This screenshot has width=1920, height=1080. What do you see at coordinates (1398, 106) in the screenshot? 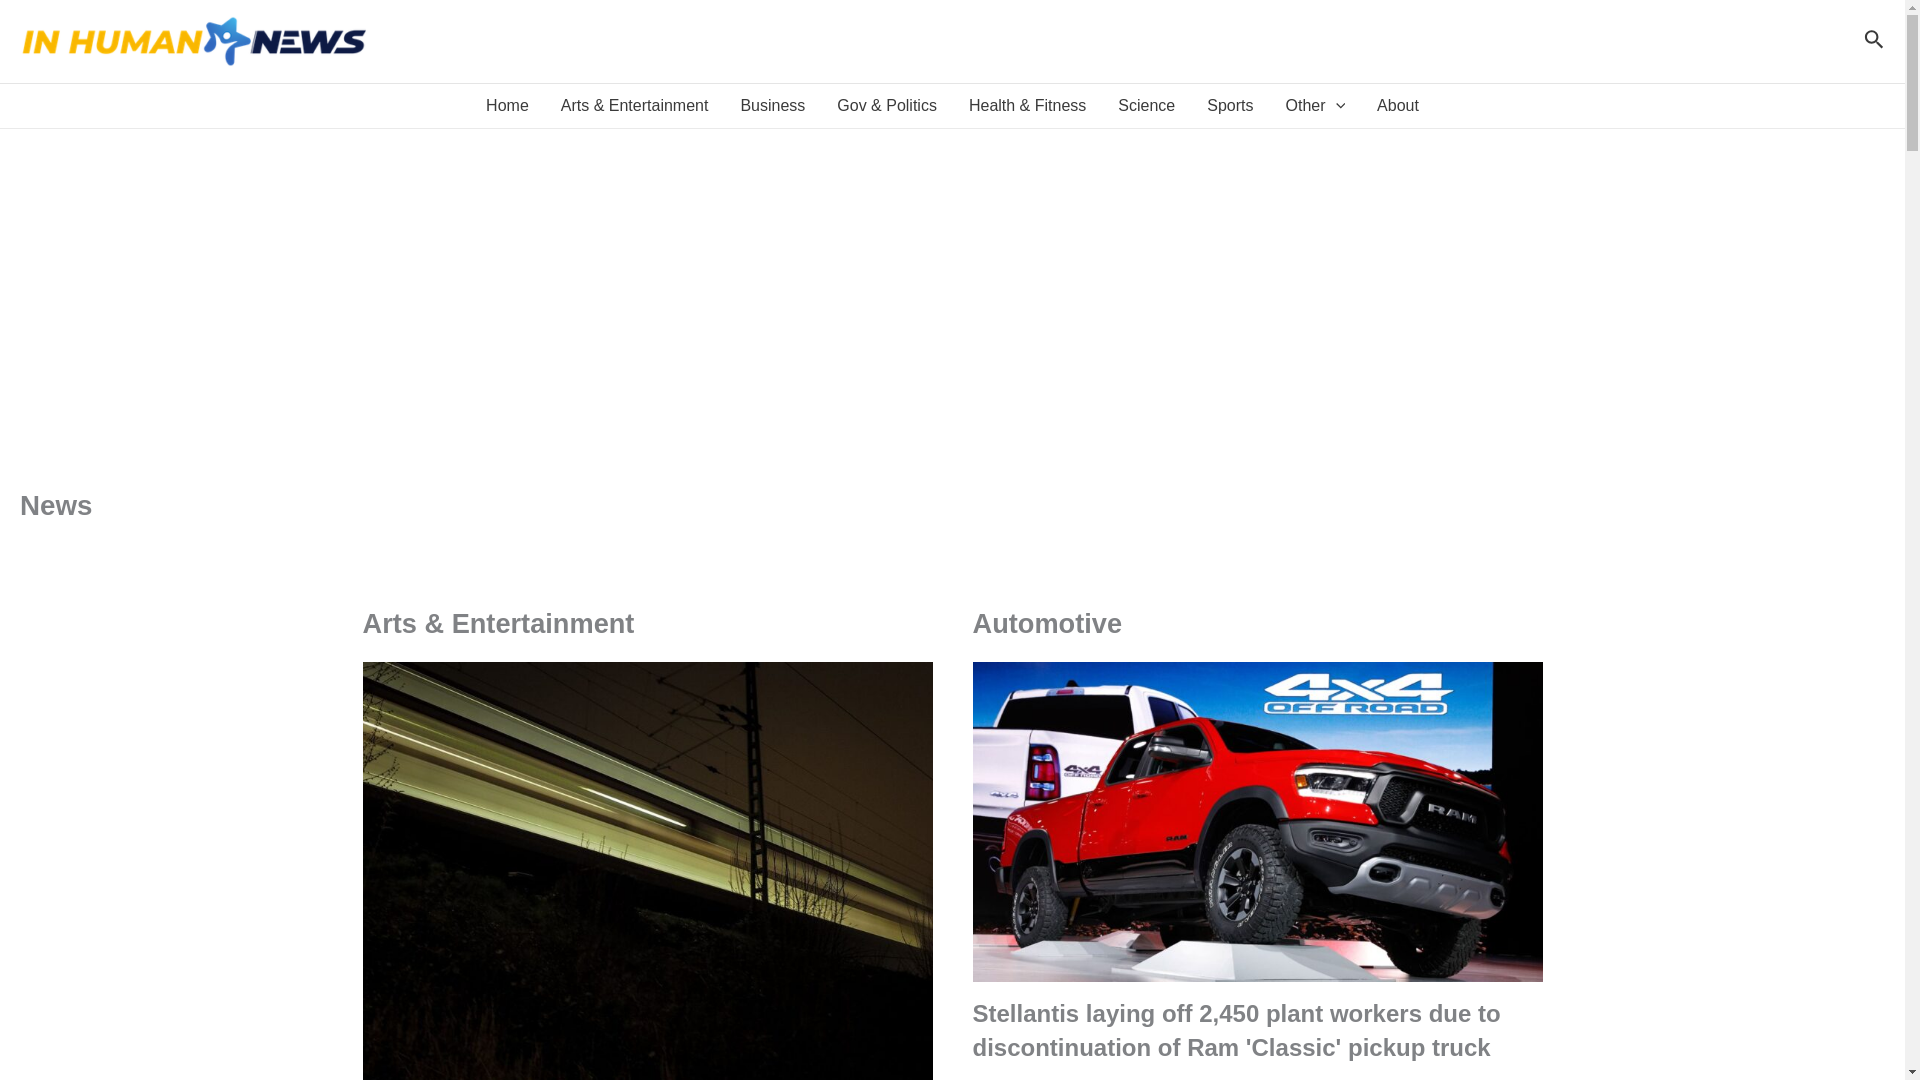
I see `About` at bounding box center [1398, 106].